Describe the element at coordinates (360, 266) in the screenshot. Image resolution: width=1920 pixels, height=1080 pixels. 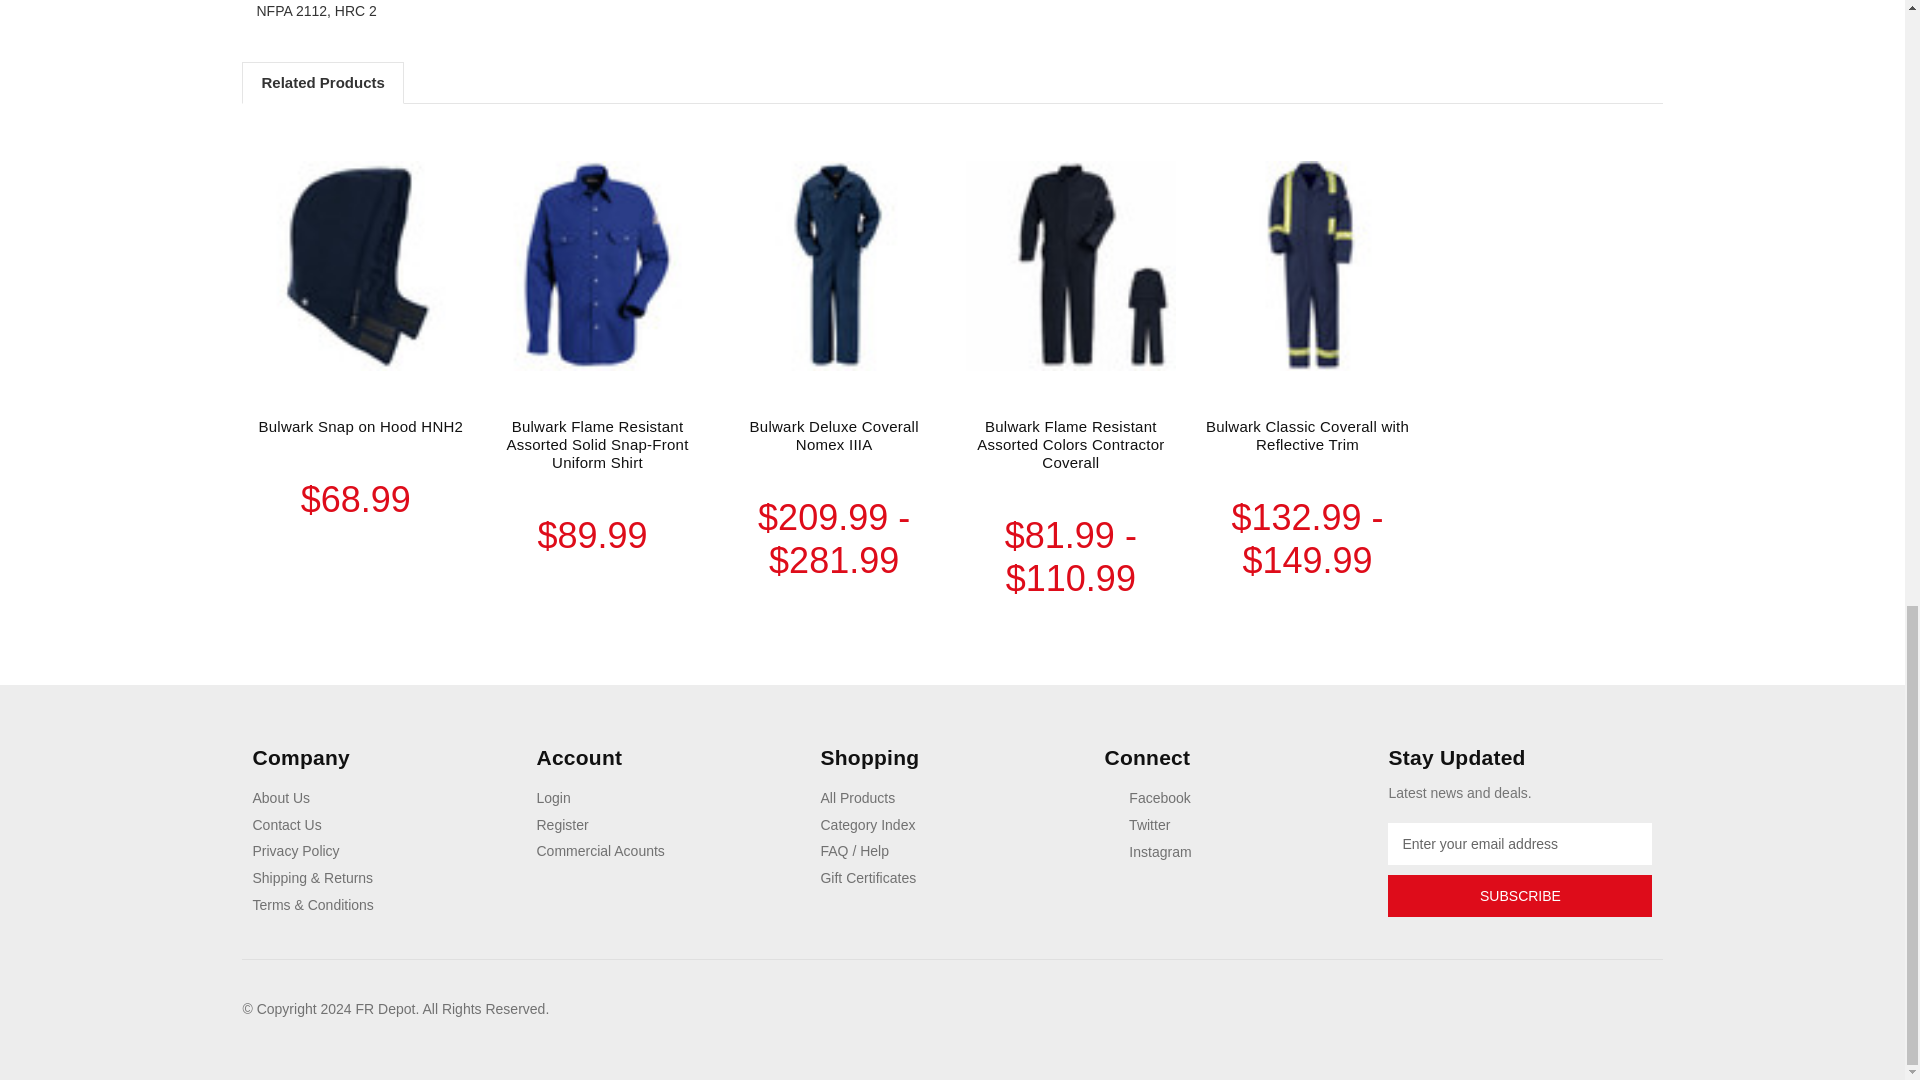
I see `FR Bulwark Snap on Hood` at that location.